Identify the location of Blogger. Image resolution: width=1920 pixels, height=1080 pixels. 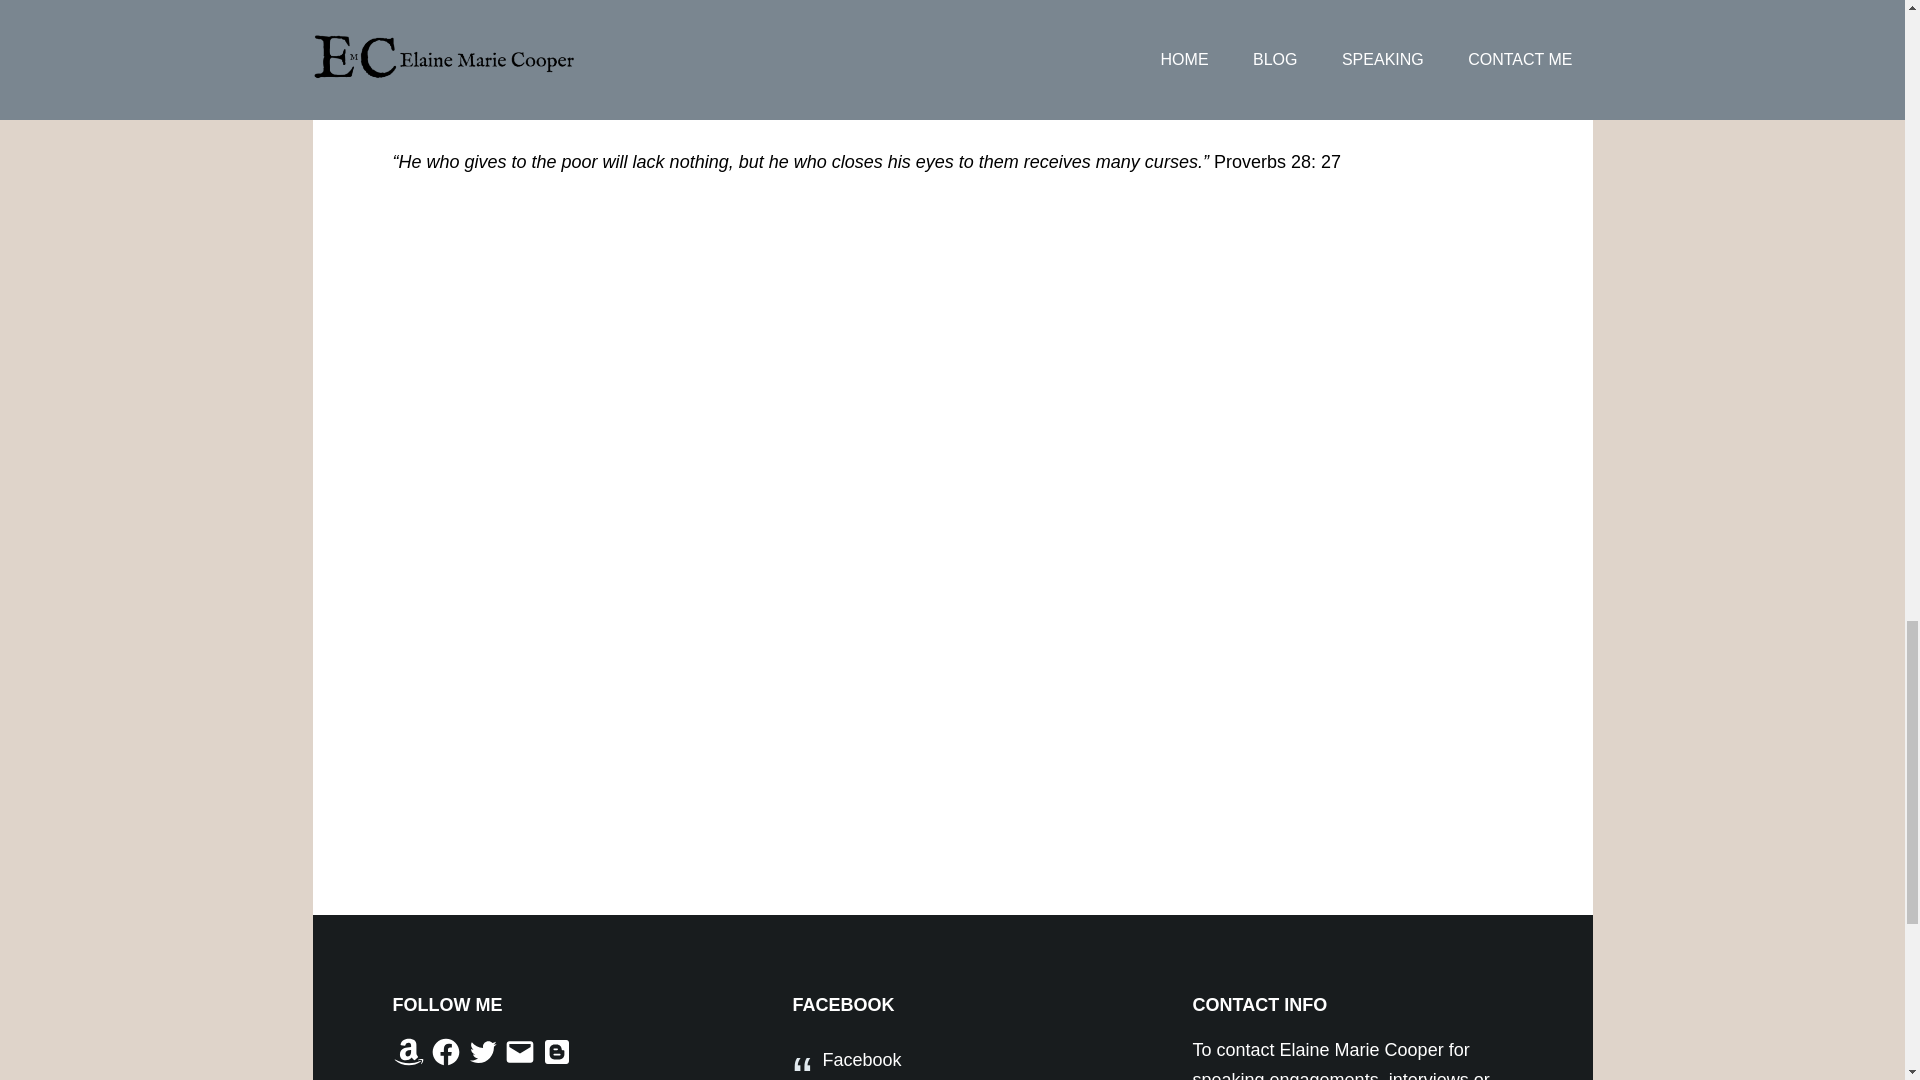
(556, 1052).